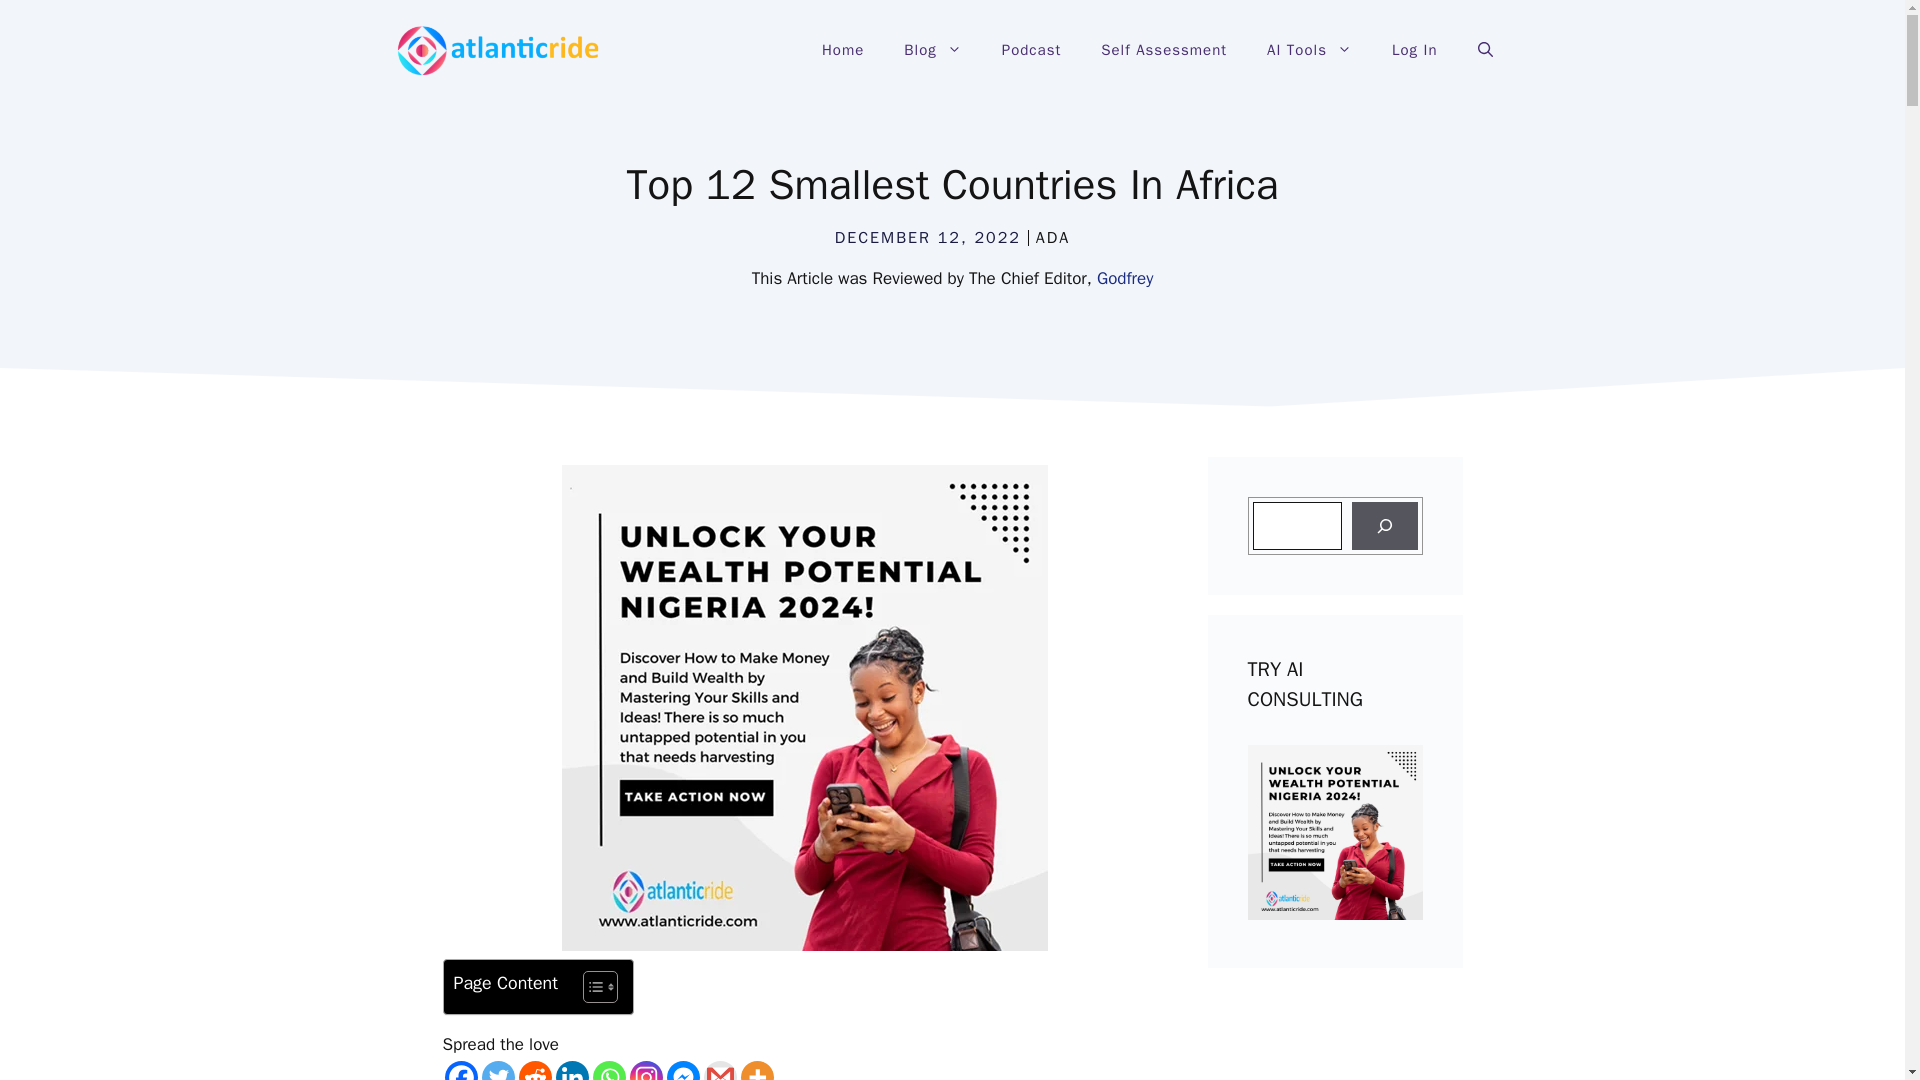 The height and width of the screenshot is (1080, 1920). What do you see at coordinates (1030, 50) in the screenshot?
I see `Podcast` at bounding box center [1030, 50].